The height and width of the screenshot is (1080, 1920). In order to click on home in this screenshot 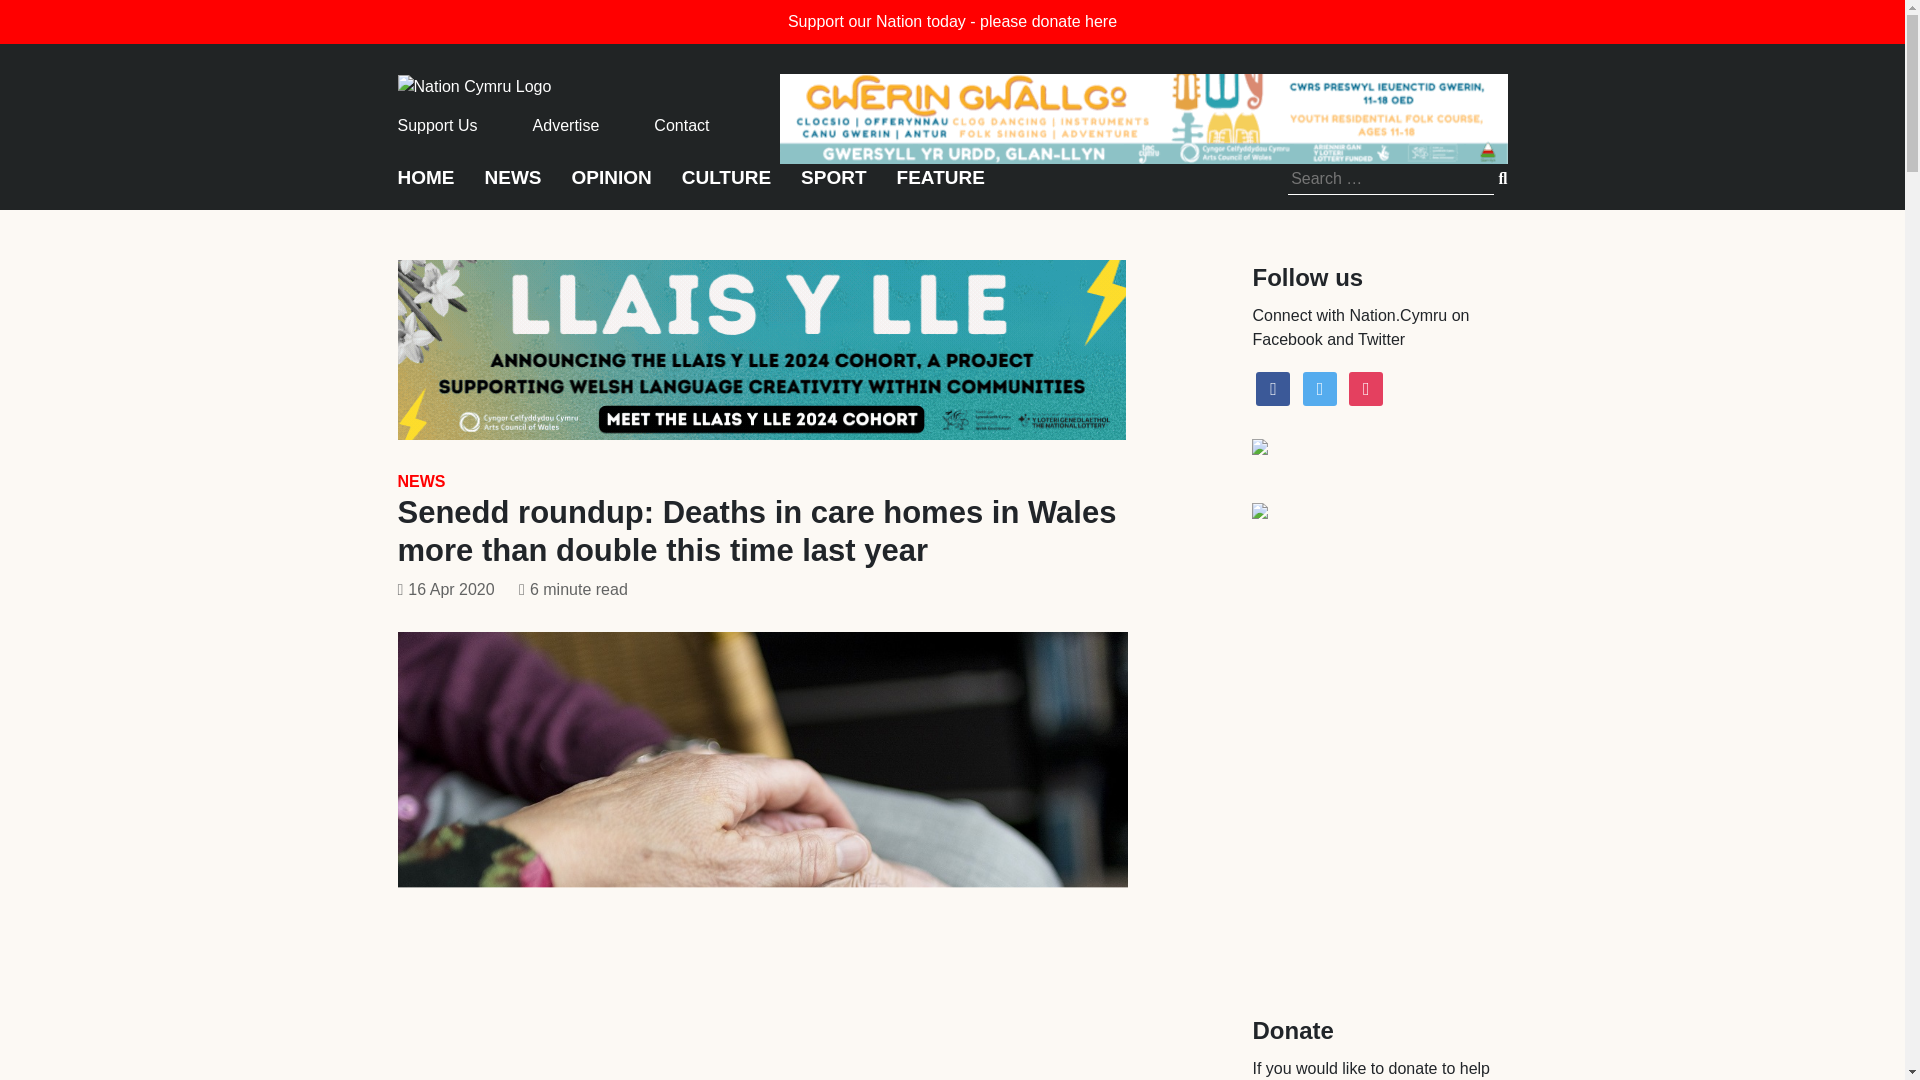, I will do `click(474, 84)`.